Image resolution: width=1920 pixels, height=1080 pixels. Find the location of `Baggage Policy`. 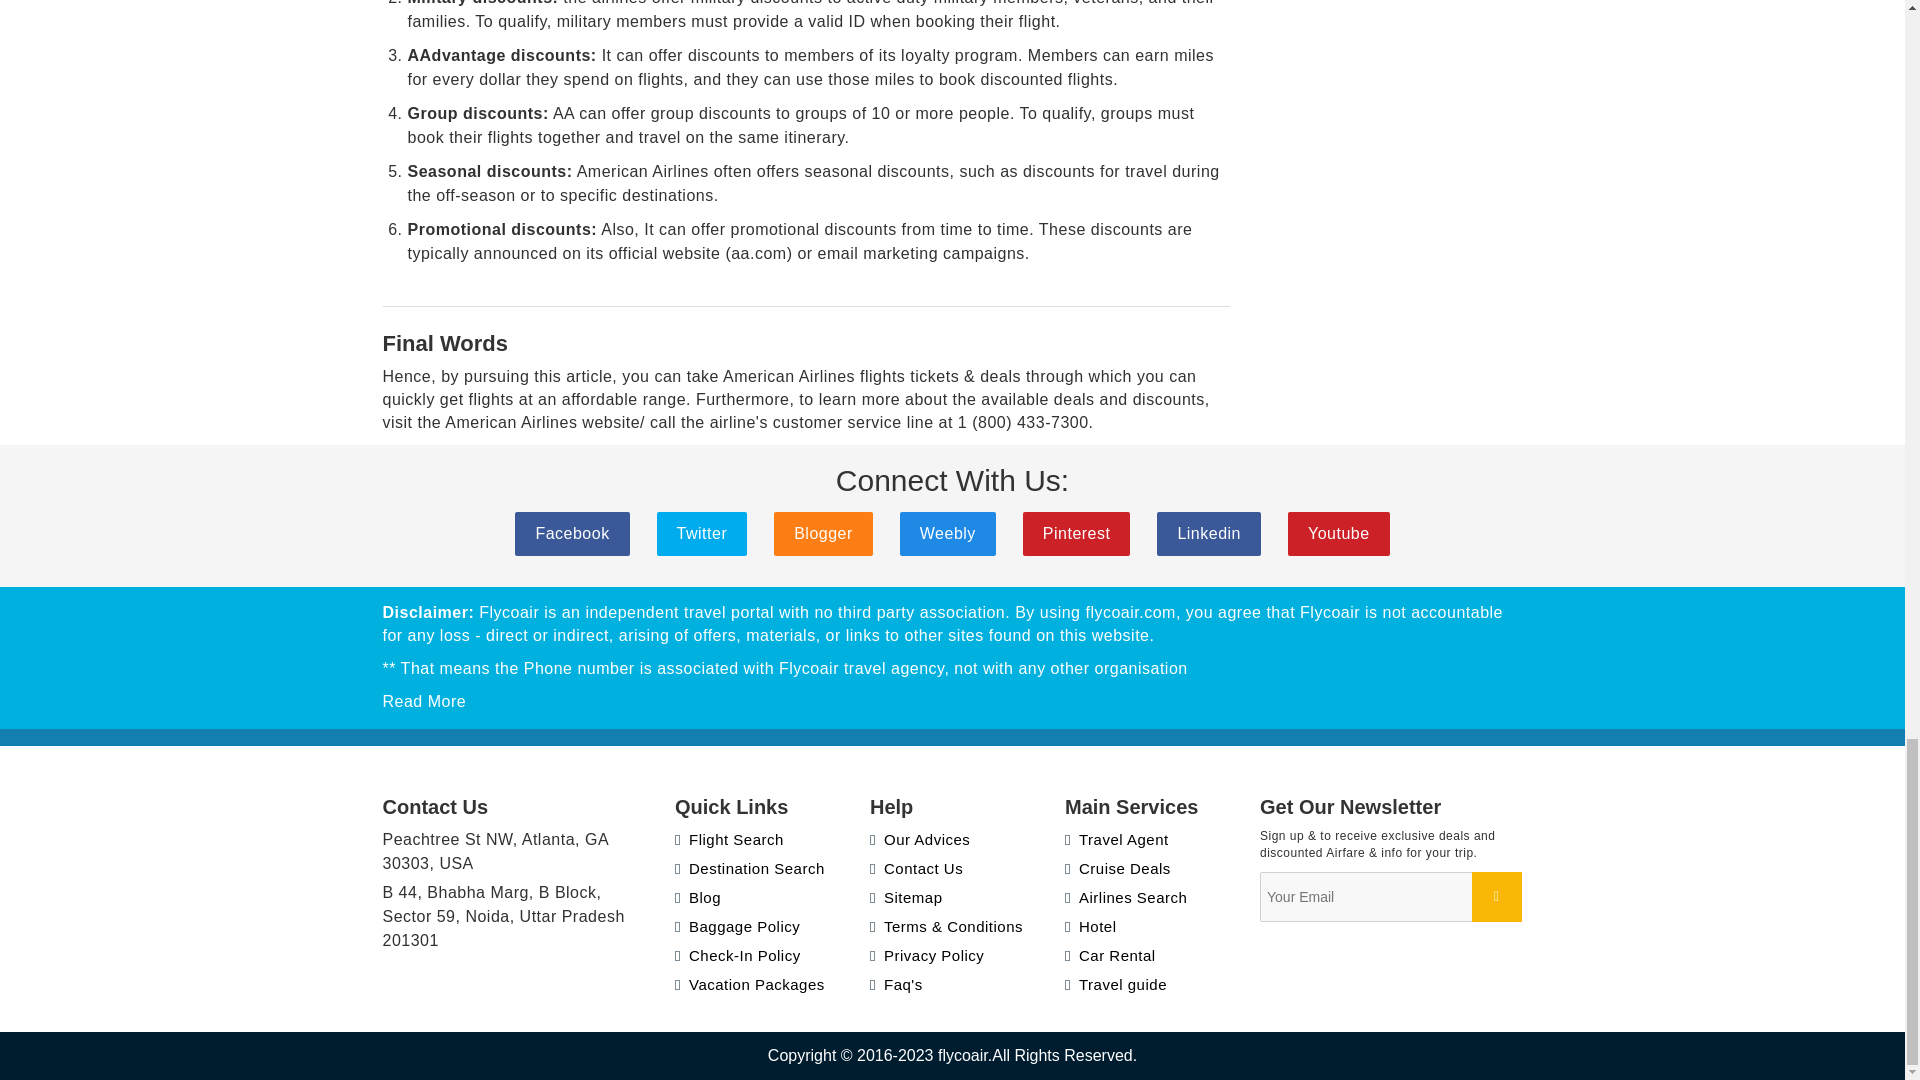

Baggage Policy is located at coordinates (738, 926).